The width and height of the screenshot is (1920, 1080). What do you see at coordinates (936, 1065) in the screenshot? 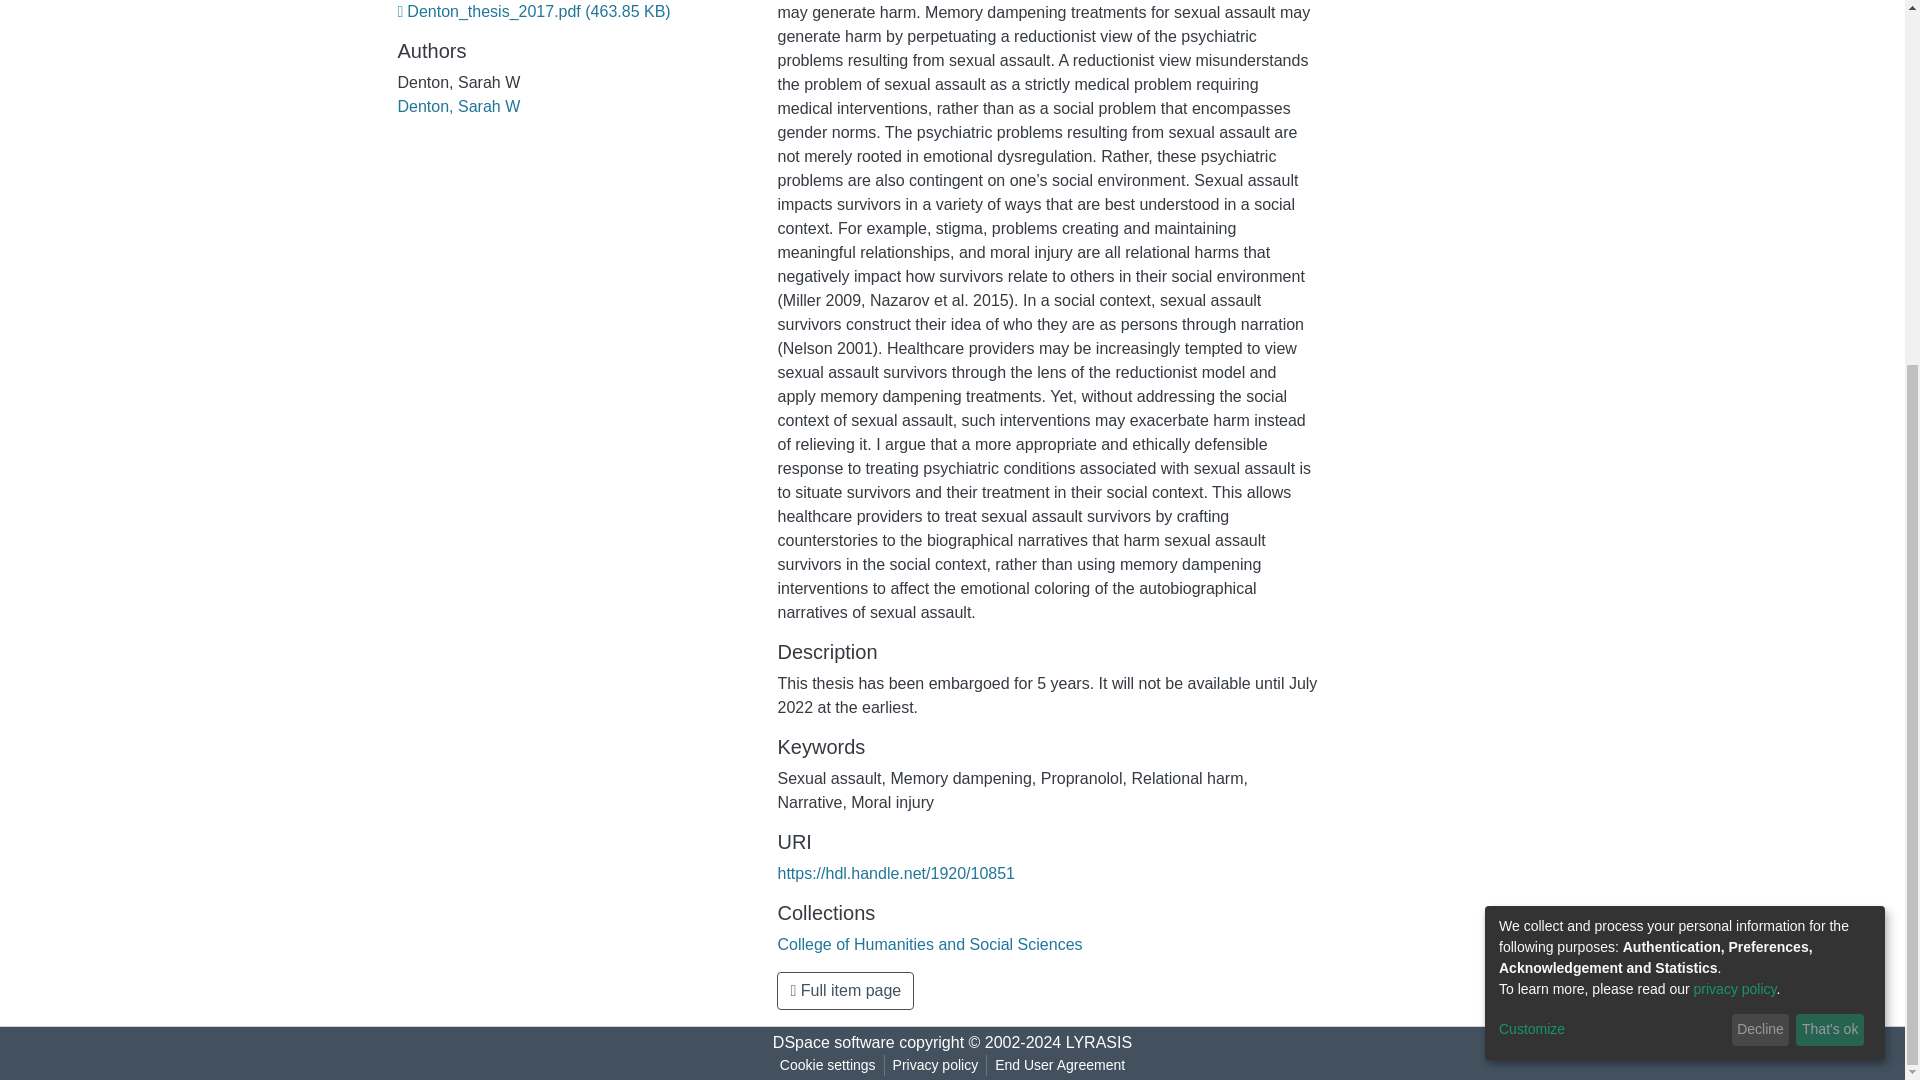
I see `Privacy policy` at bounding box center [936, 1065].